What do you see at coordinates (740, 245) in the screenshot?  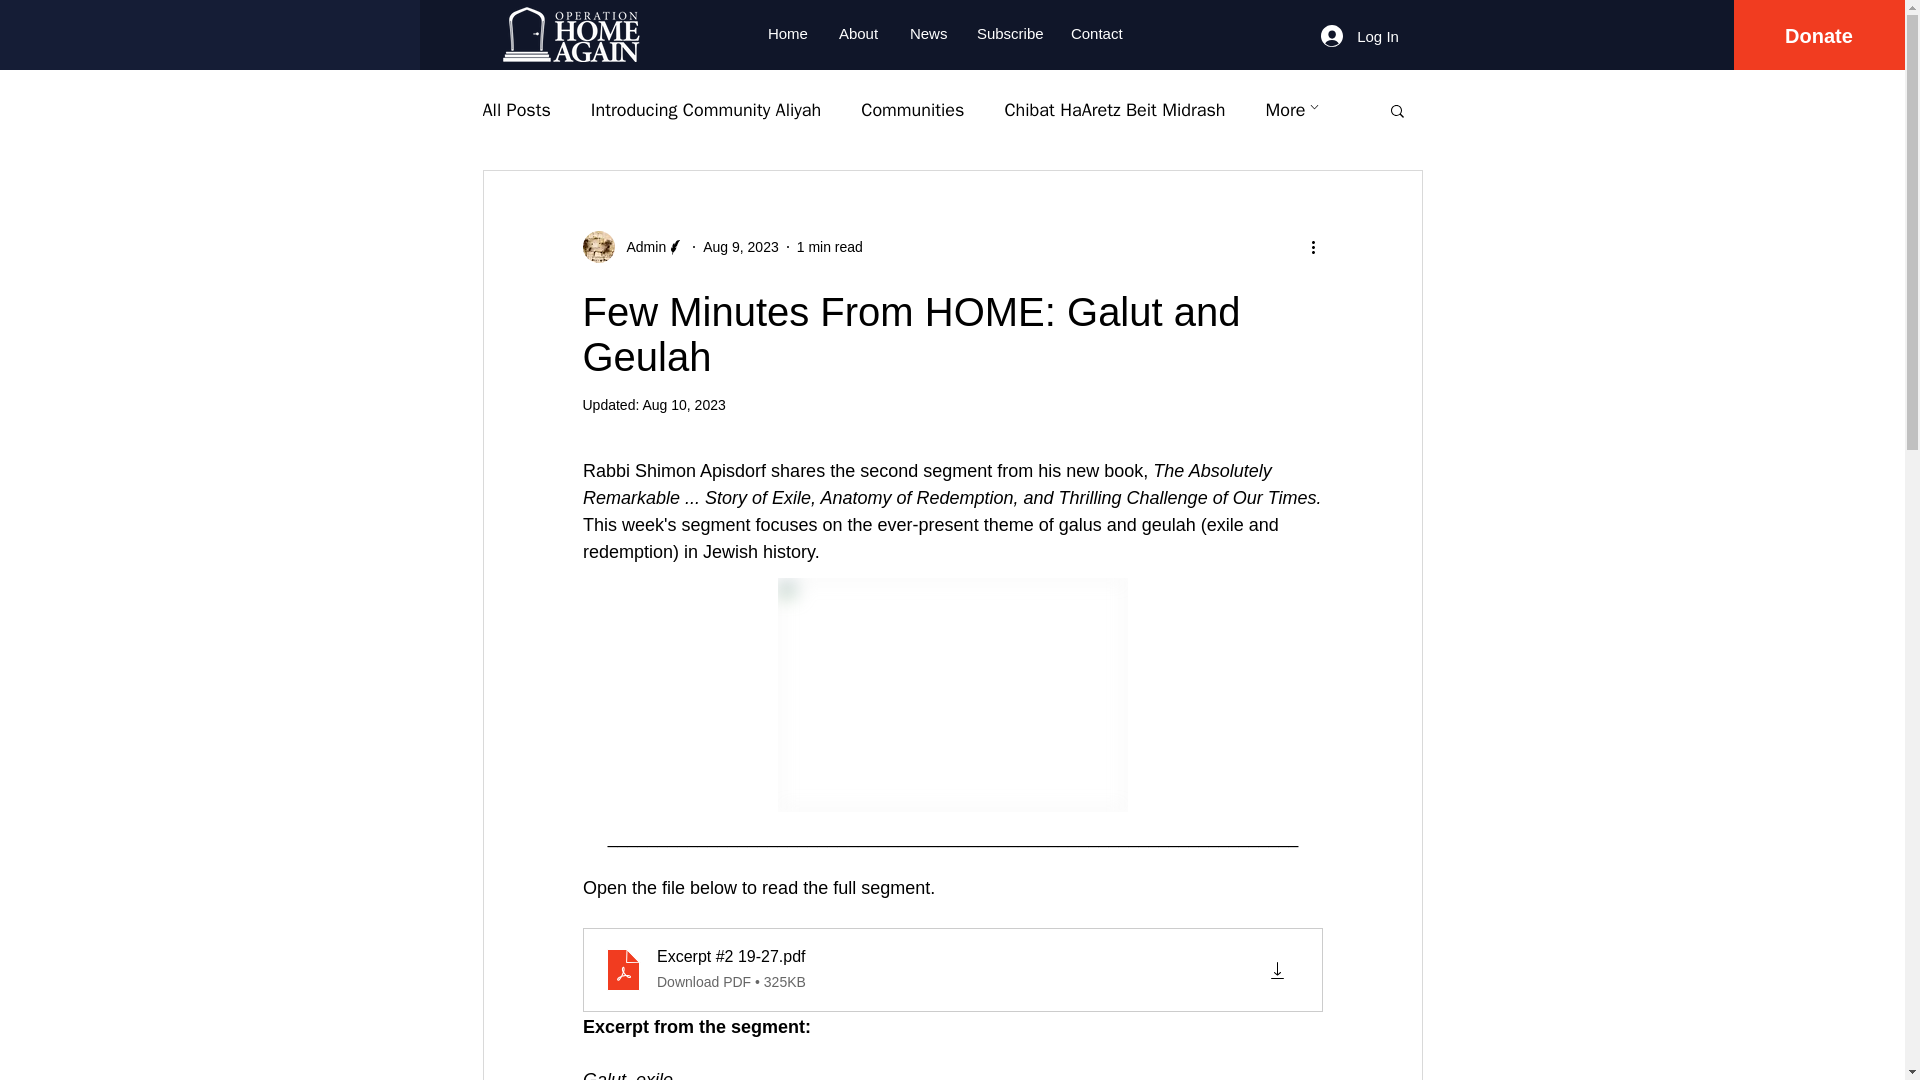 I see `Aug 9, 2023` at bounding box center [740, 245].